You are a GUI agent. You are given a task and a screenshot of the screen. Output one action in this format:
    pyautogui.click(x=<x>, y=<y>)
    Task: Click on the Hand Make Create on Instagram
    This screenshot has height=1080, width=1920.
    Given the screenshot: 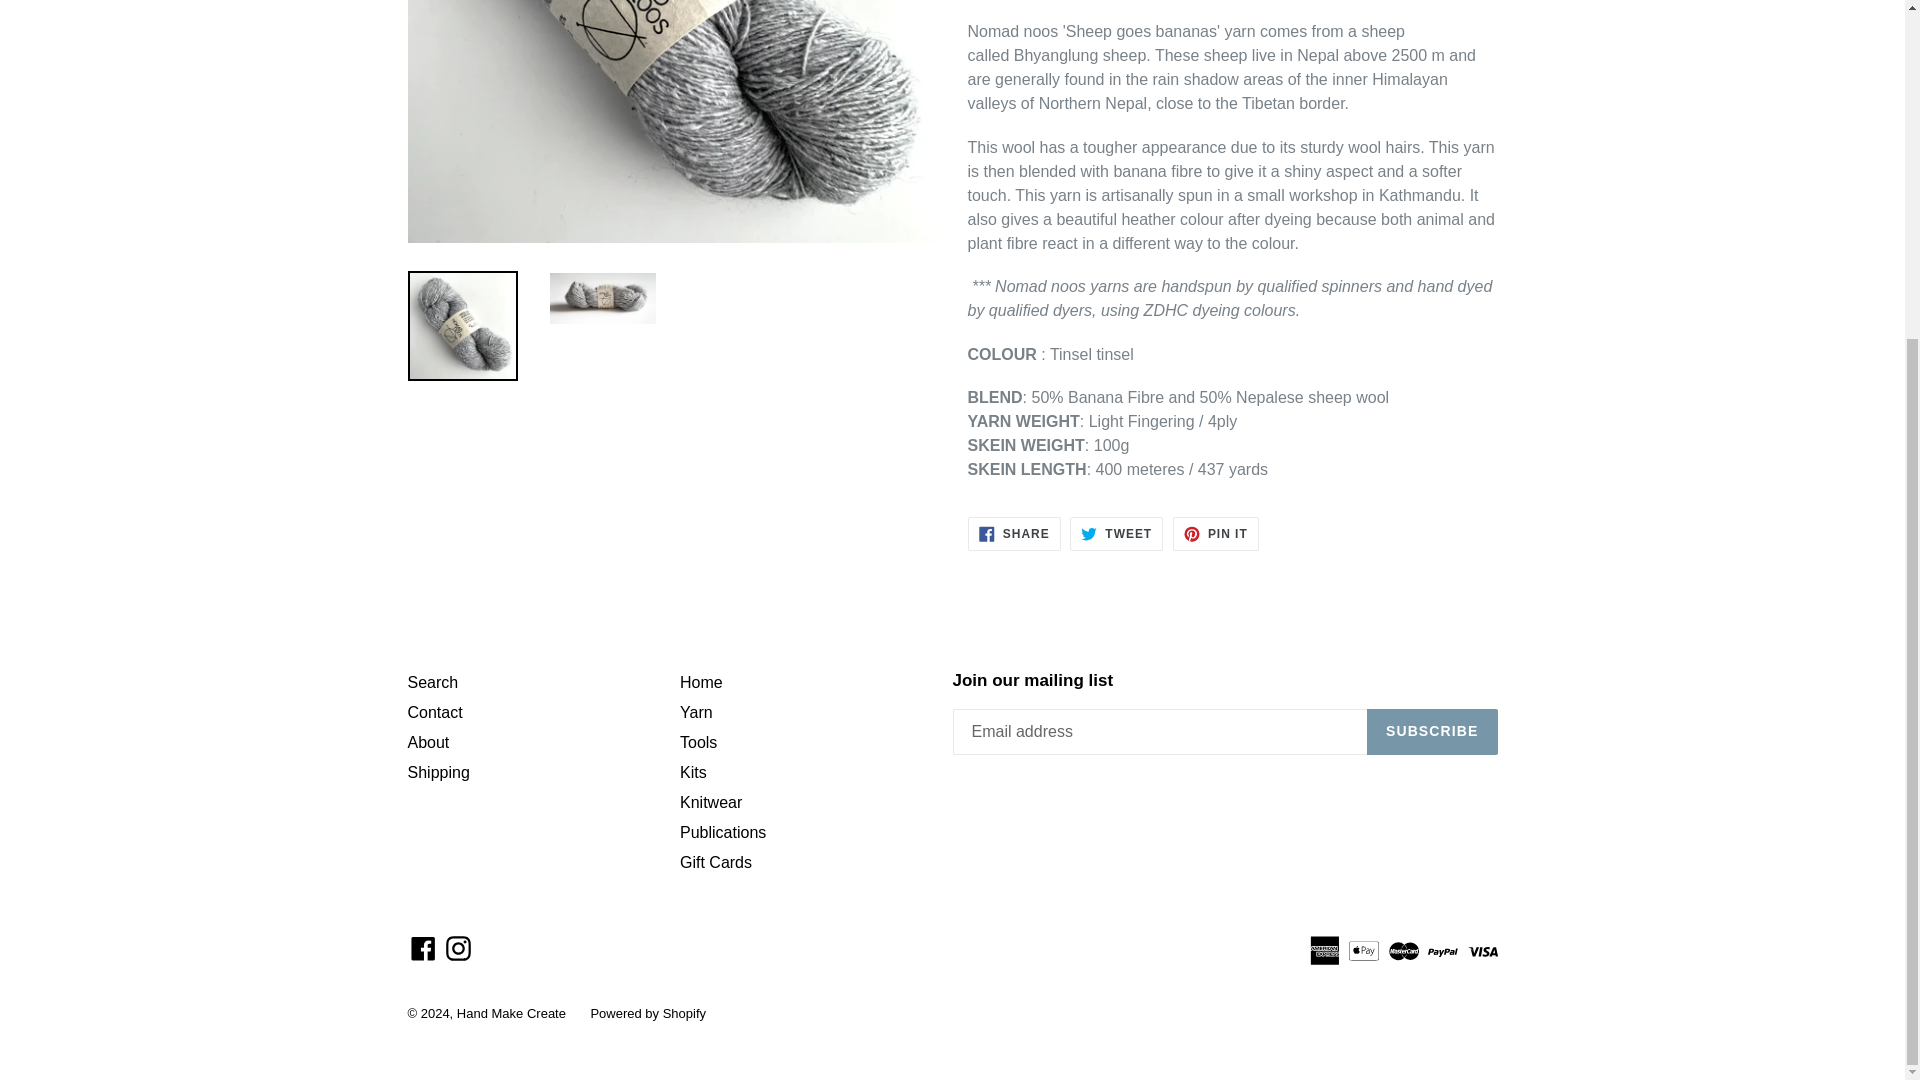 What is the action you would take?
    pyautogui.click(x=692, y=772)
    